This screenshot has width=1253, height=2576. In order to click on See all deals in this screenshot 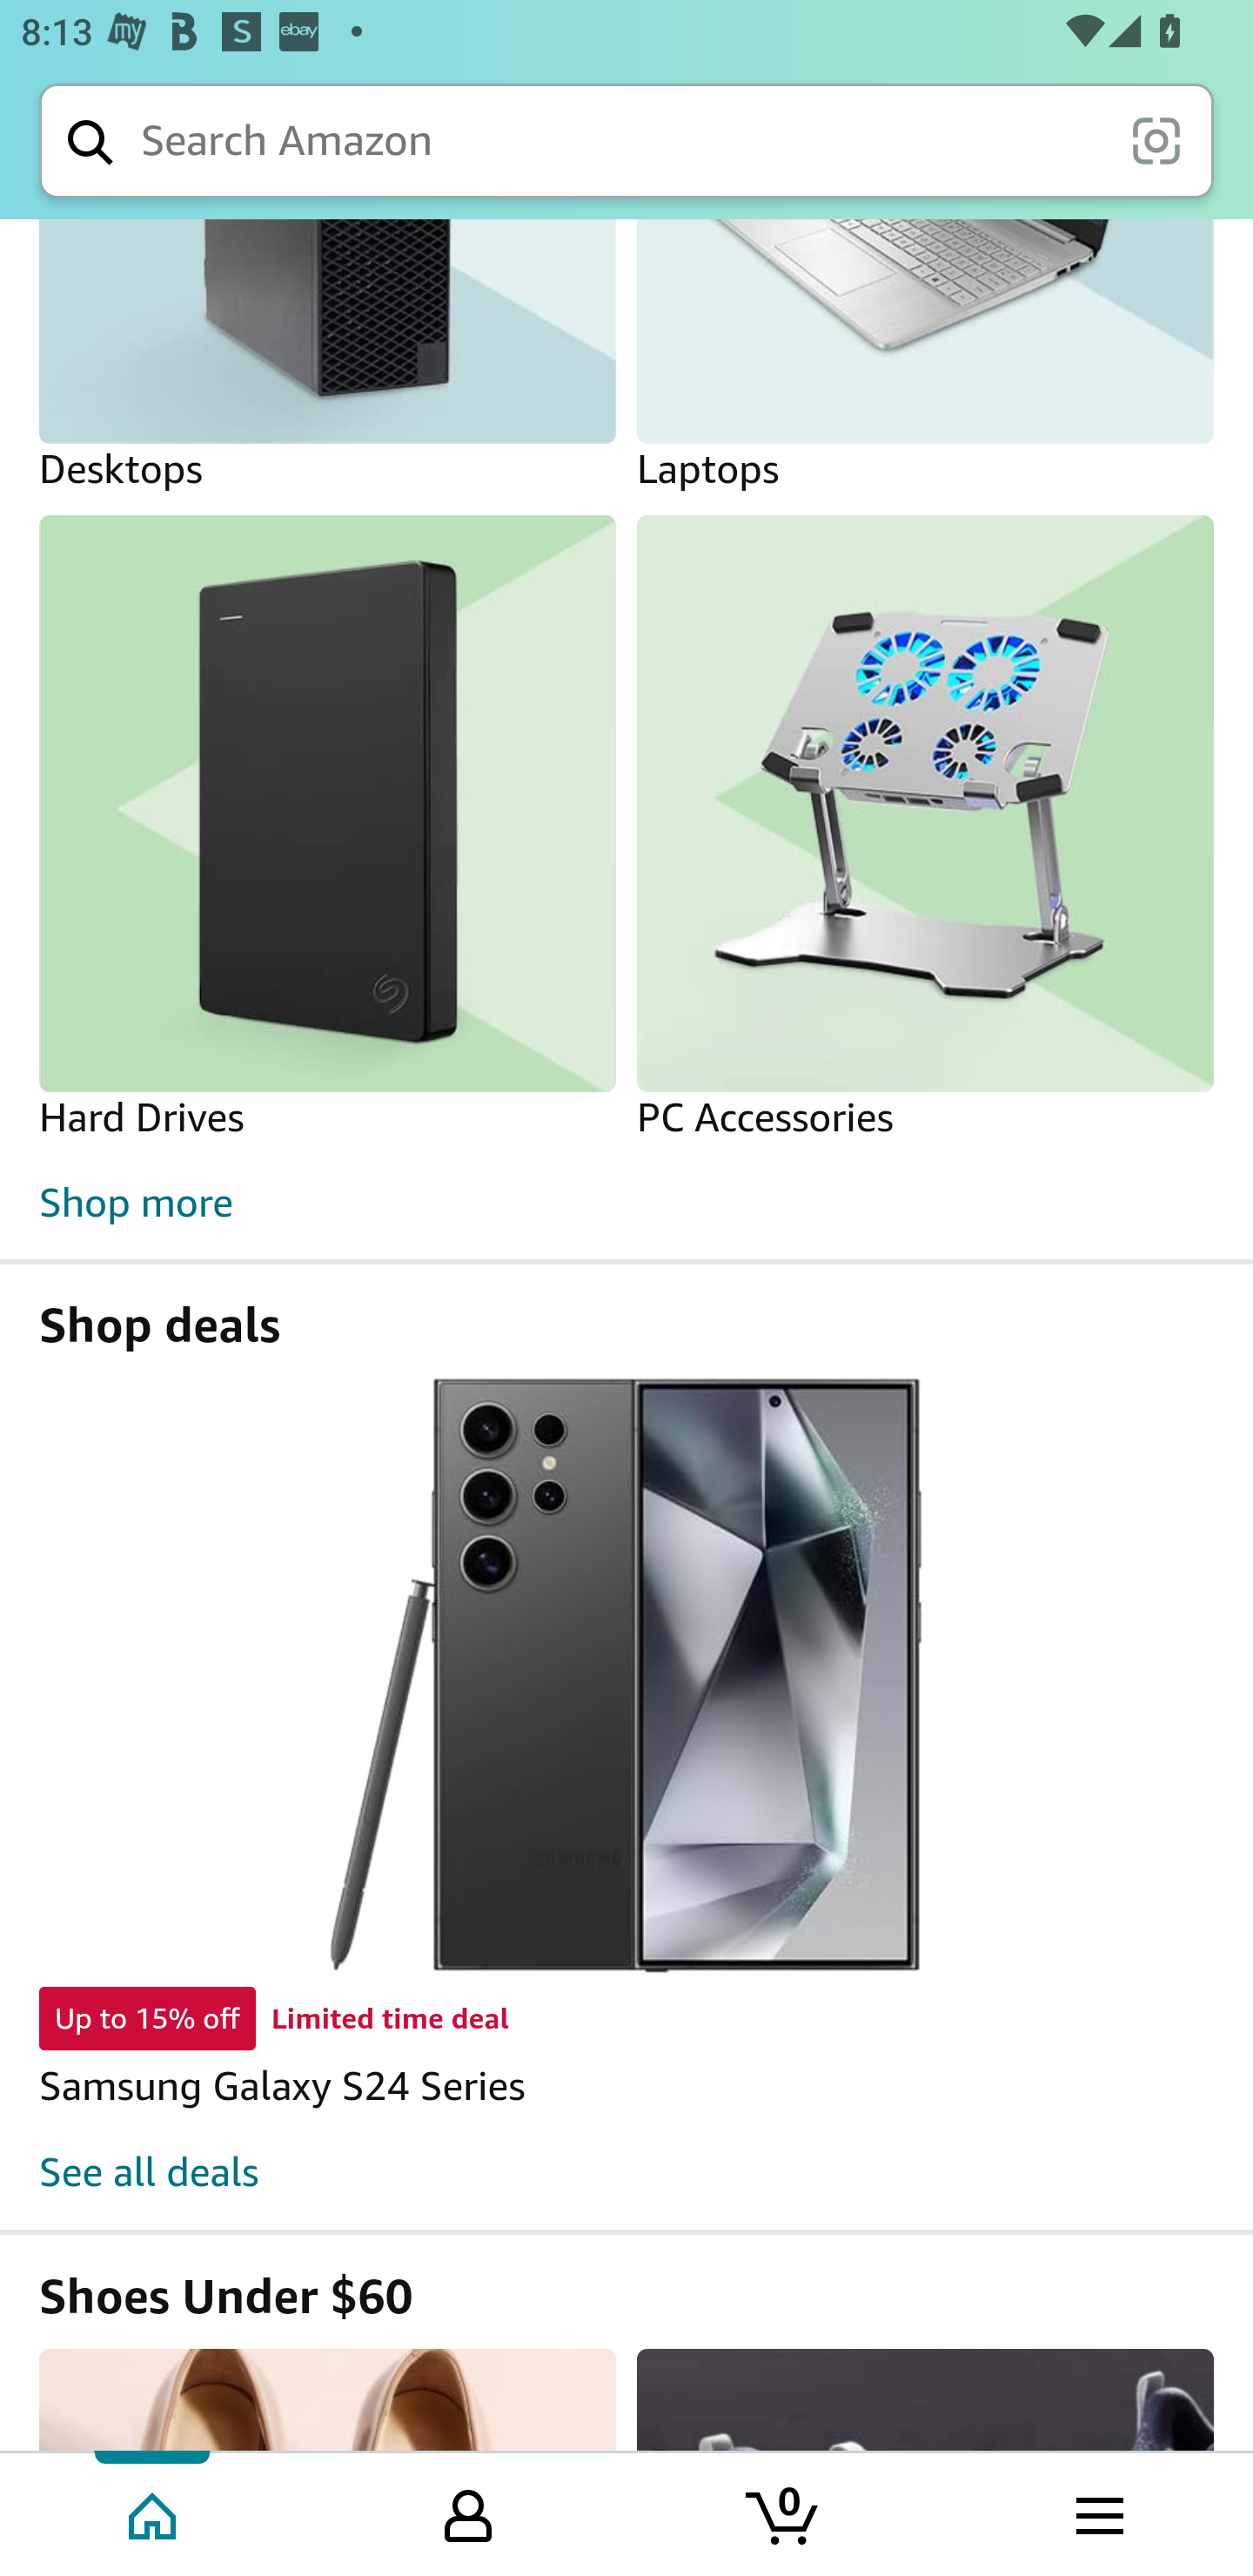, I will do `click(150, 2172)`.